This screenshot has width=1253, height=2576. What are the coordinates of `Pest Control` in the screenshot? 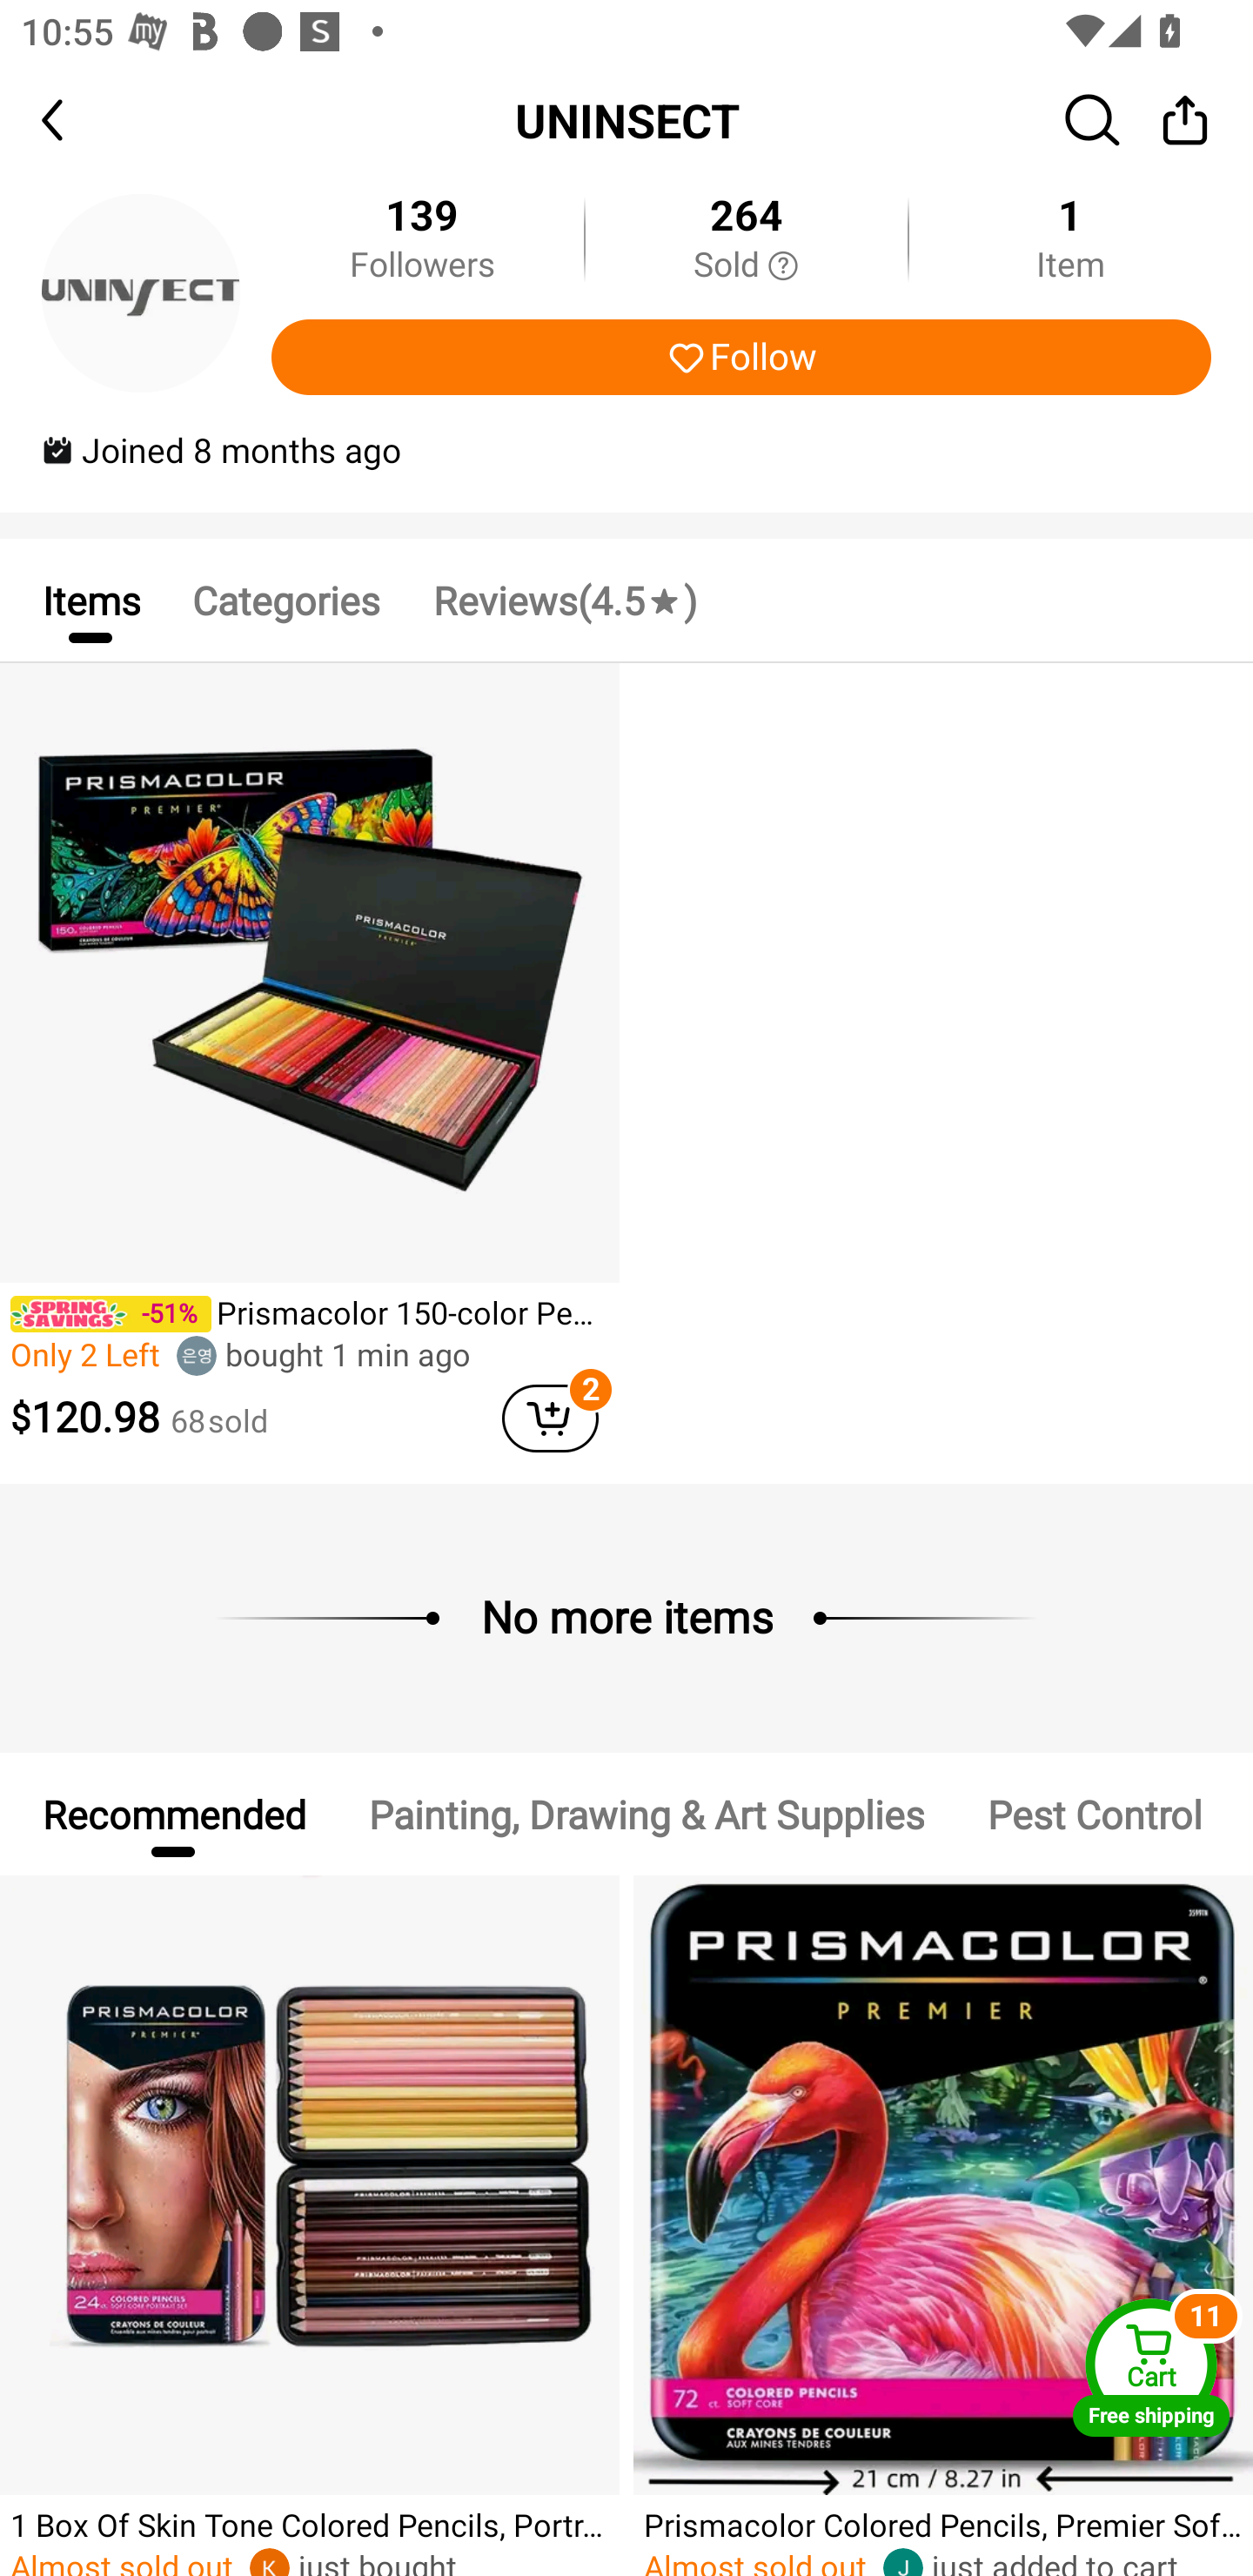 It's located at (1095, 1813).